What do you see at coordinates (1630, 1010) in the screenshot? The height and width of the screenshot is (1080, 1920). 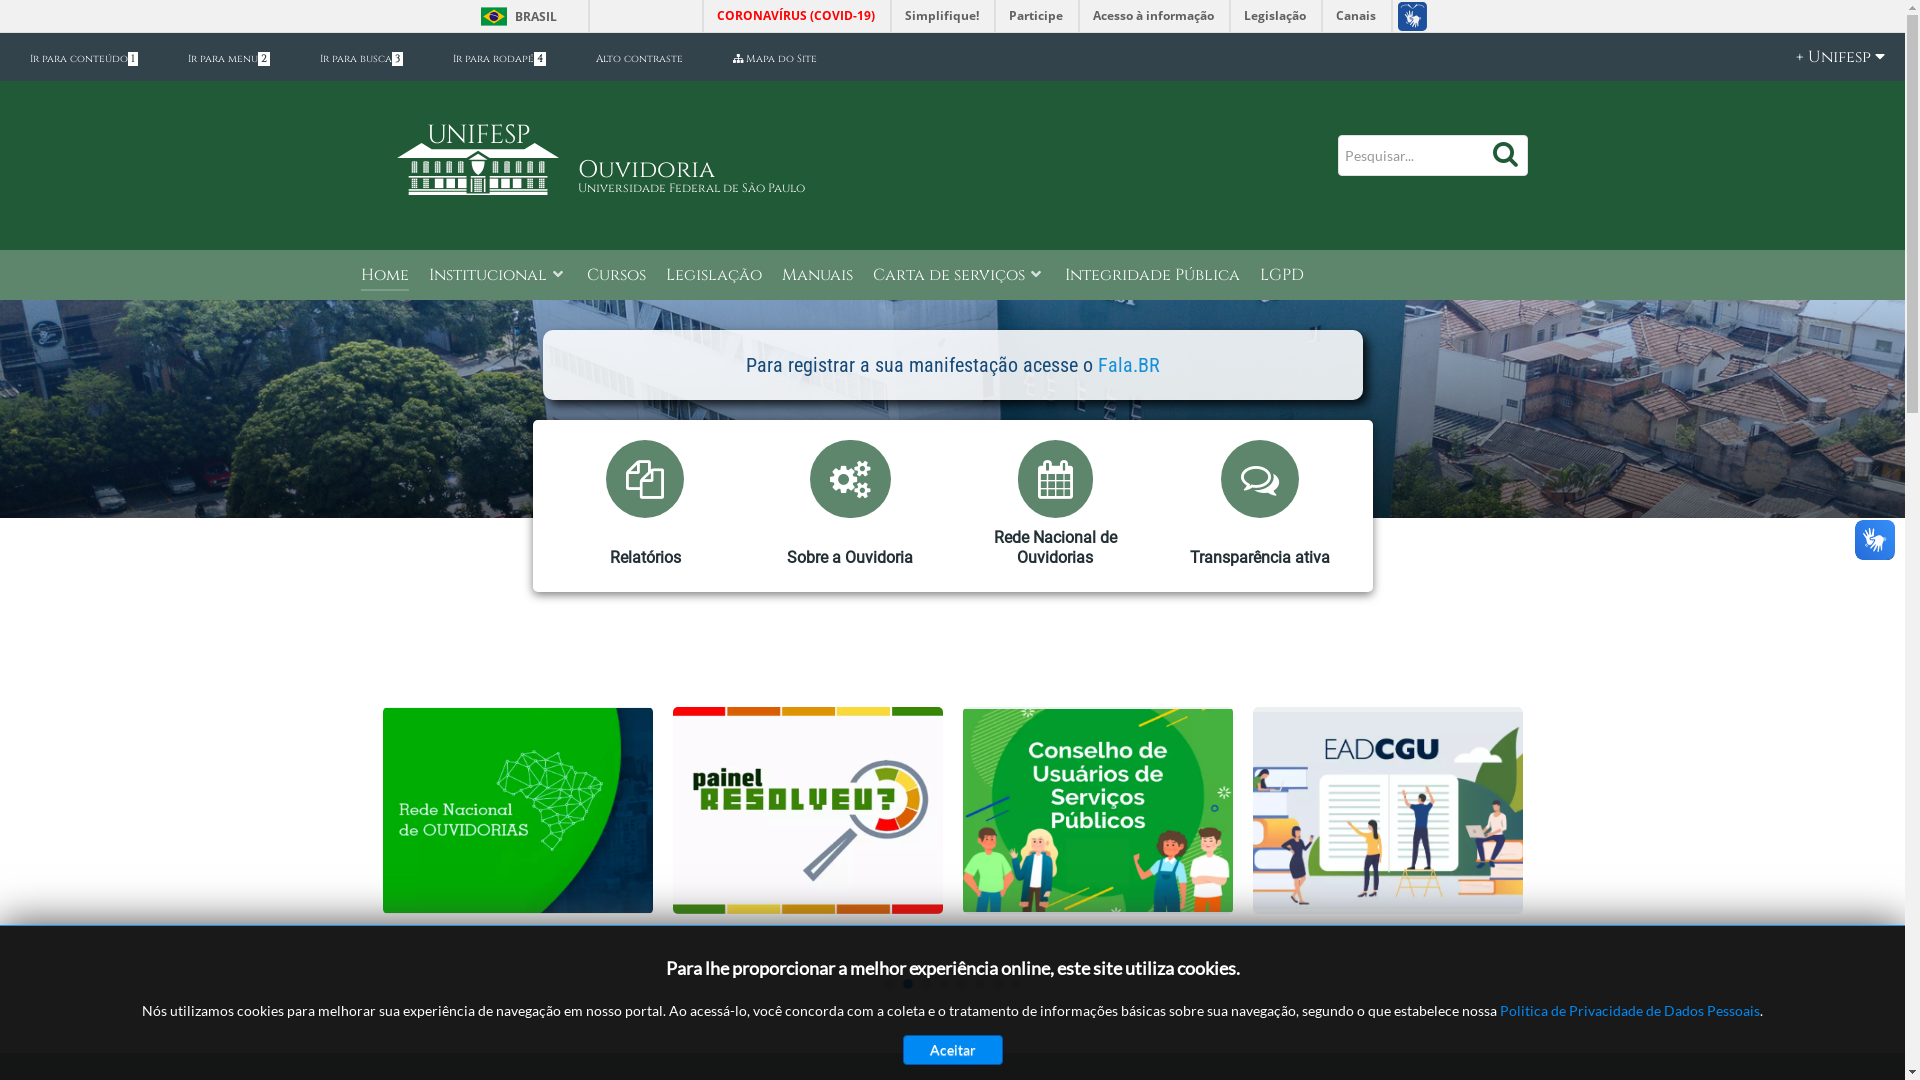 I see `Politica de Privacidade de Dados Pessoais` at bounding box center [1630, 1010].